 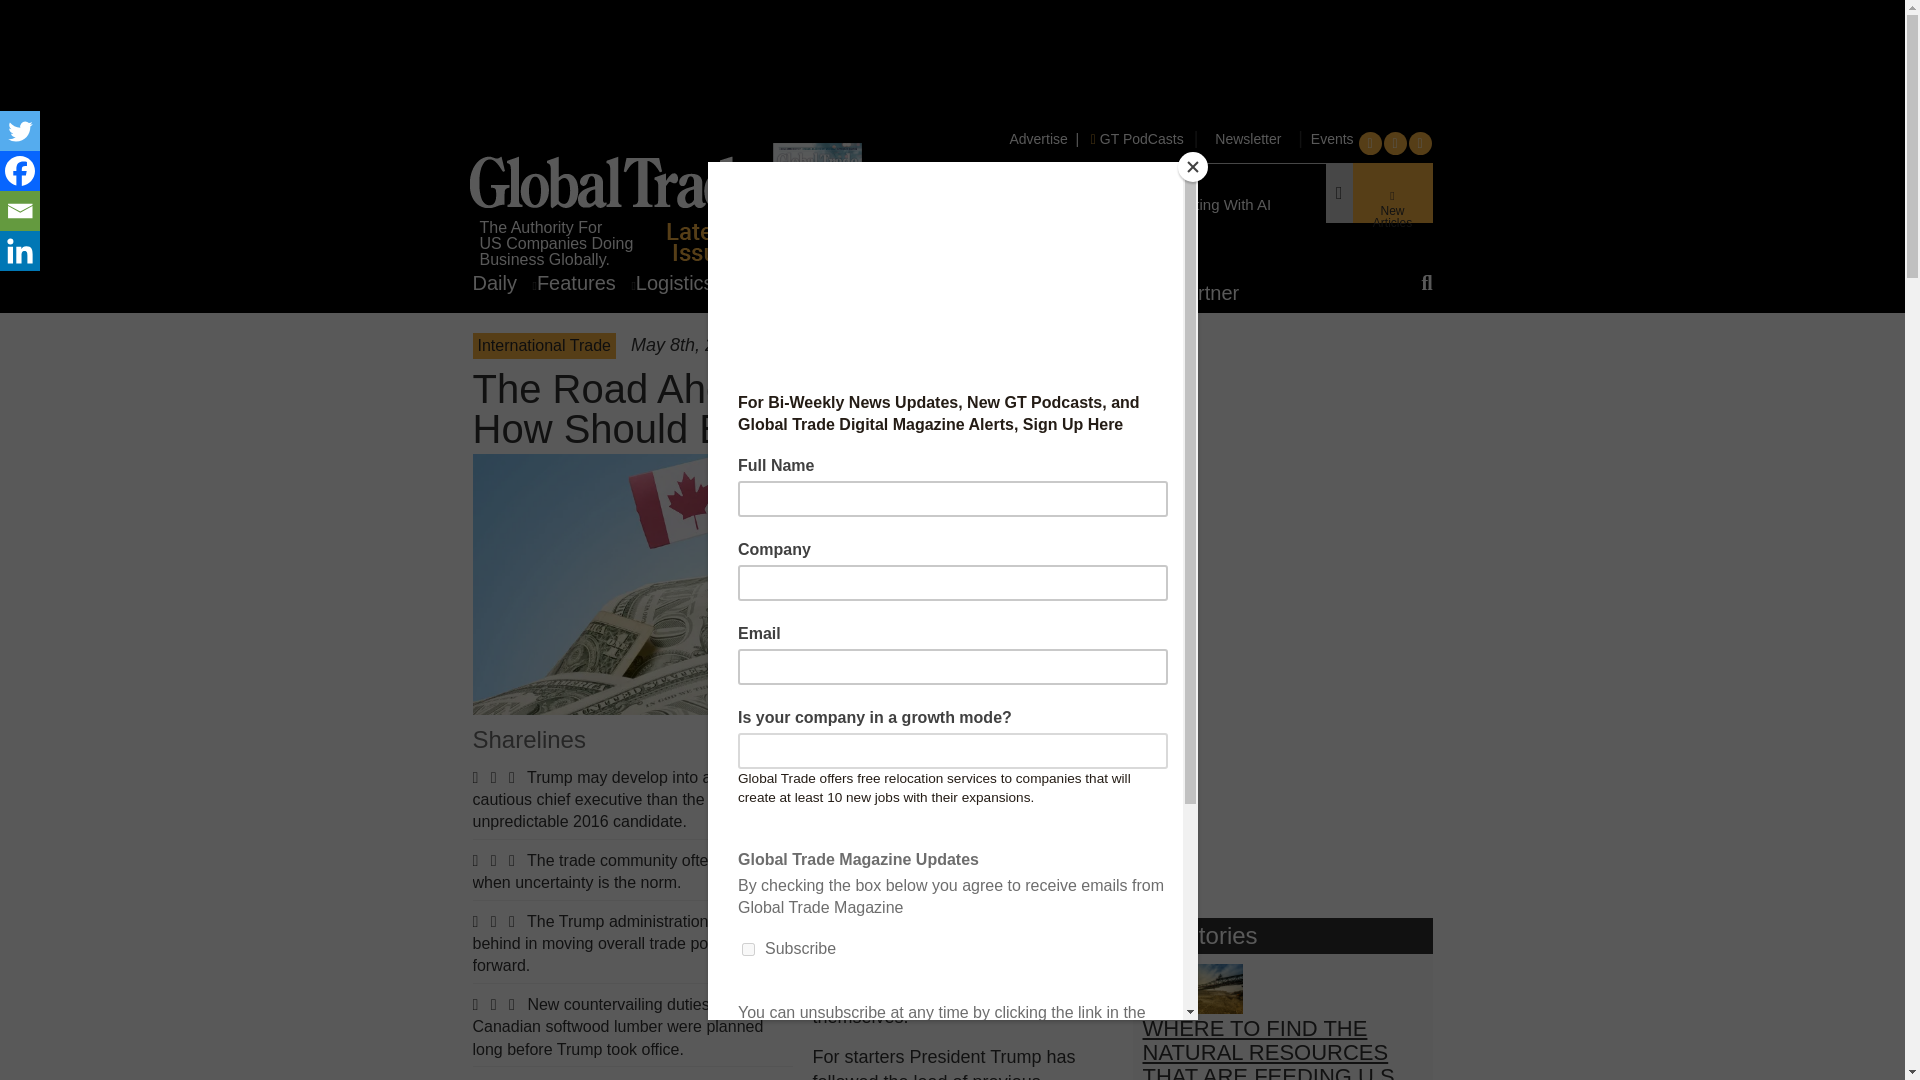 I want to click on Enhance Accuracy in Logistics Demand Forecasting With AI, so click(x=1072, y=204).